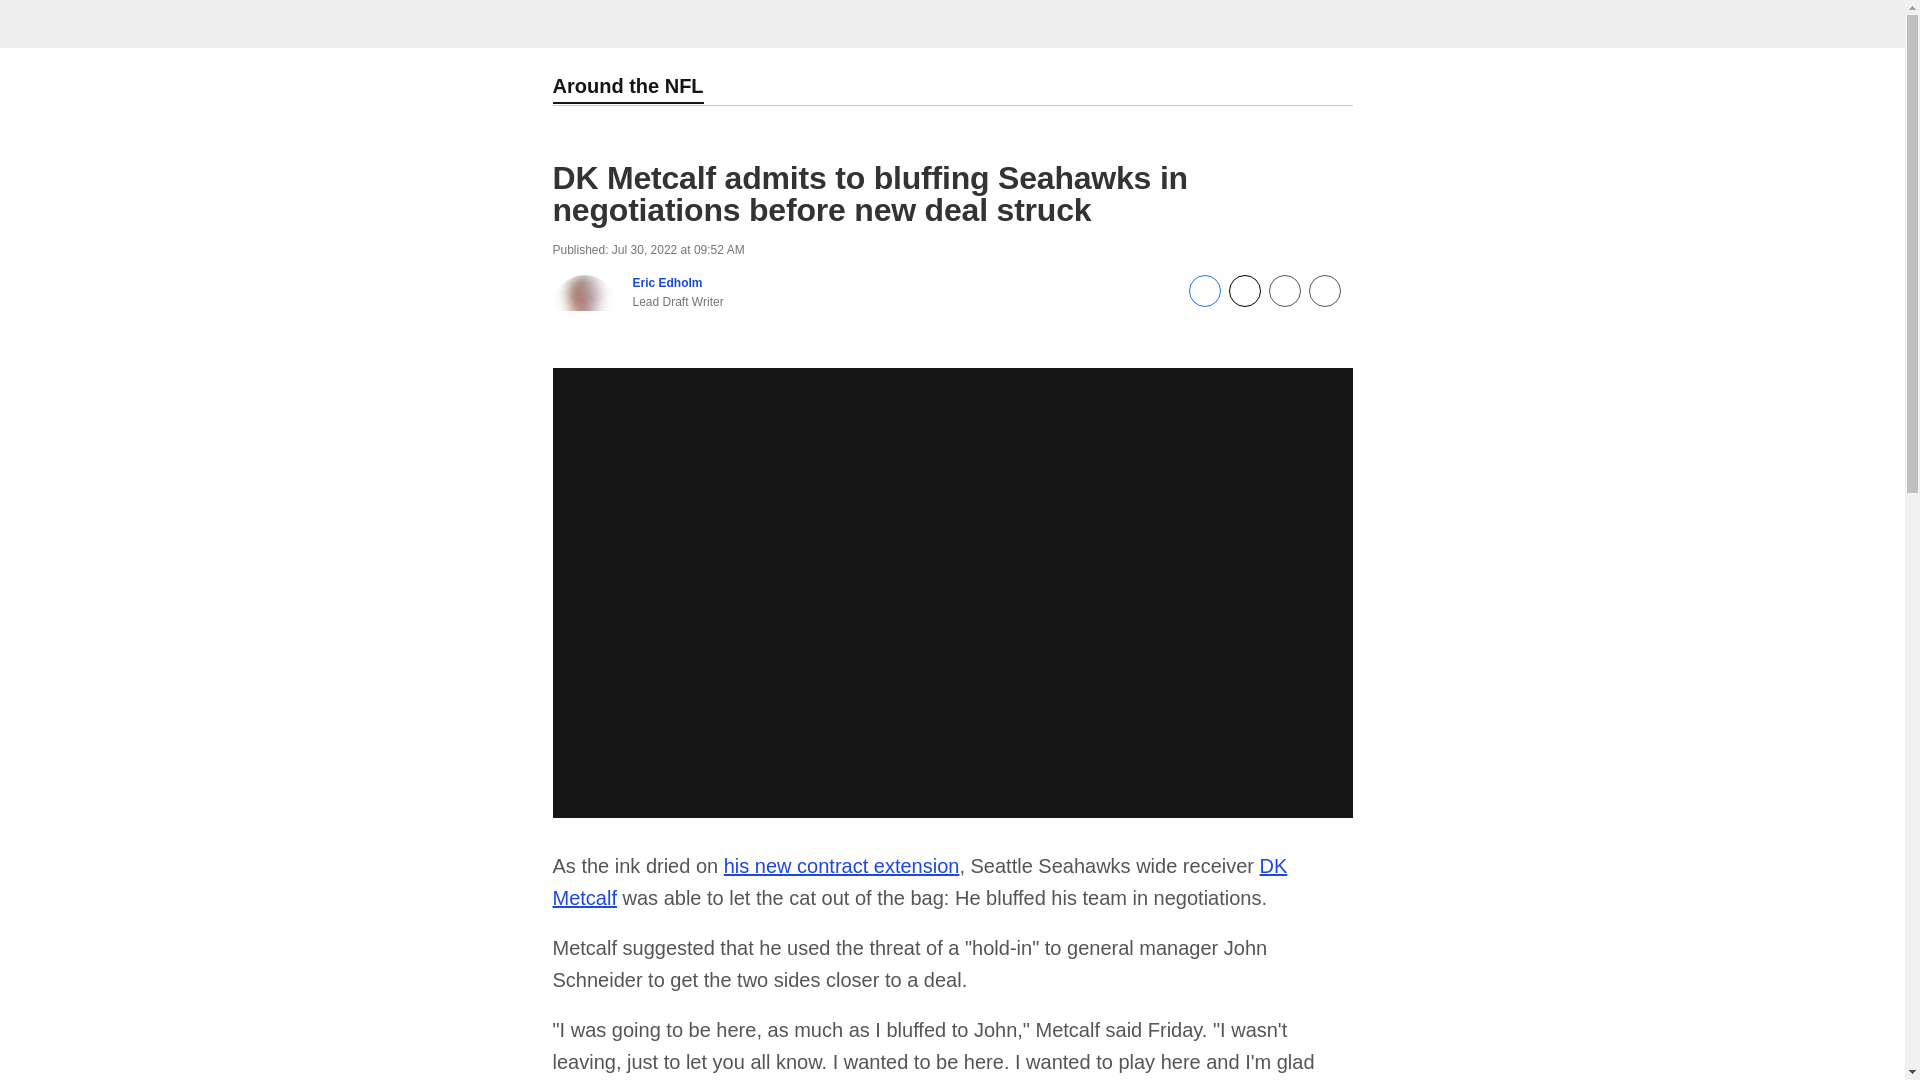 The height and width of the screenshot is (1080, 1920). What do you see at coordinates (919, 882) in the screenshot?
I see `DK Metcalf` at bounding box center [919, 882].